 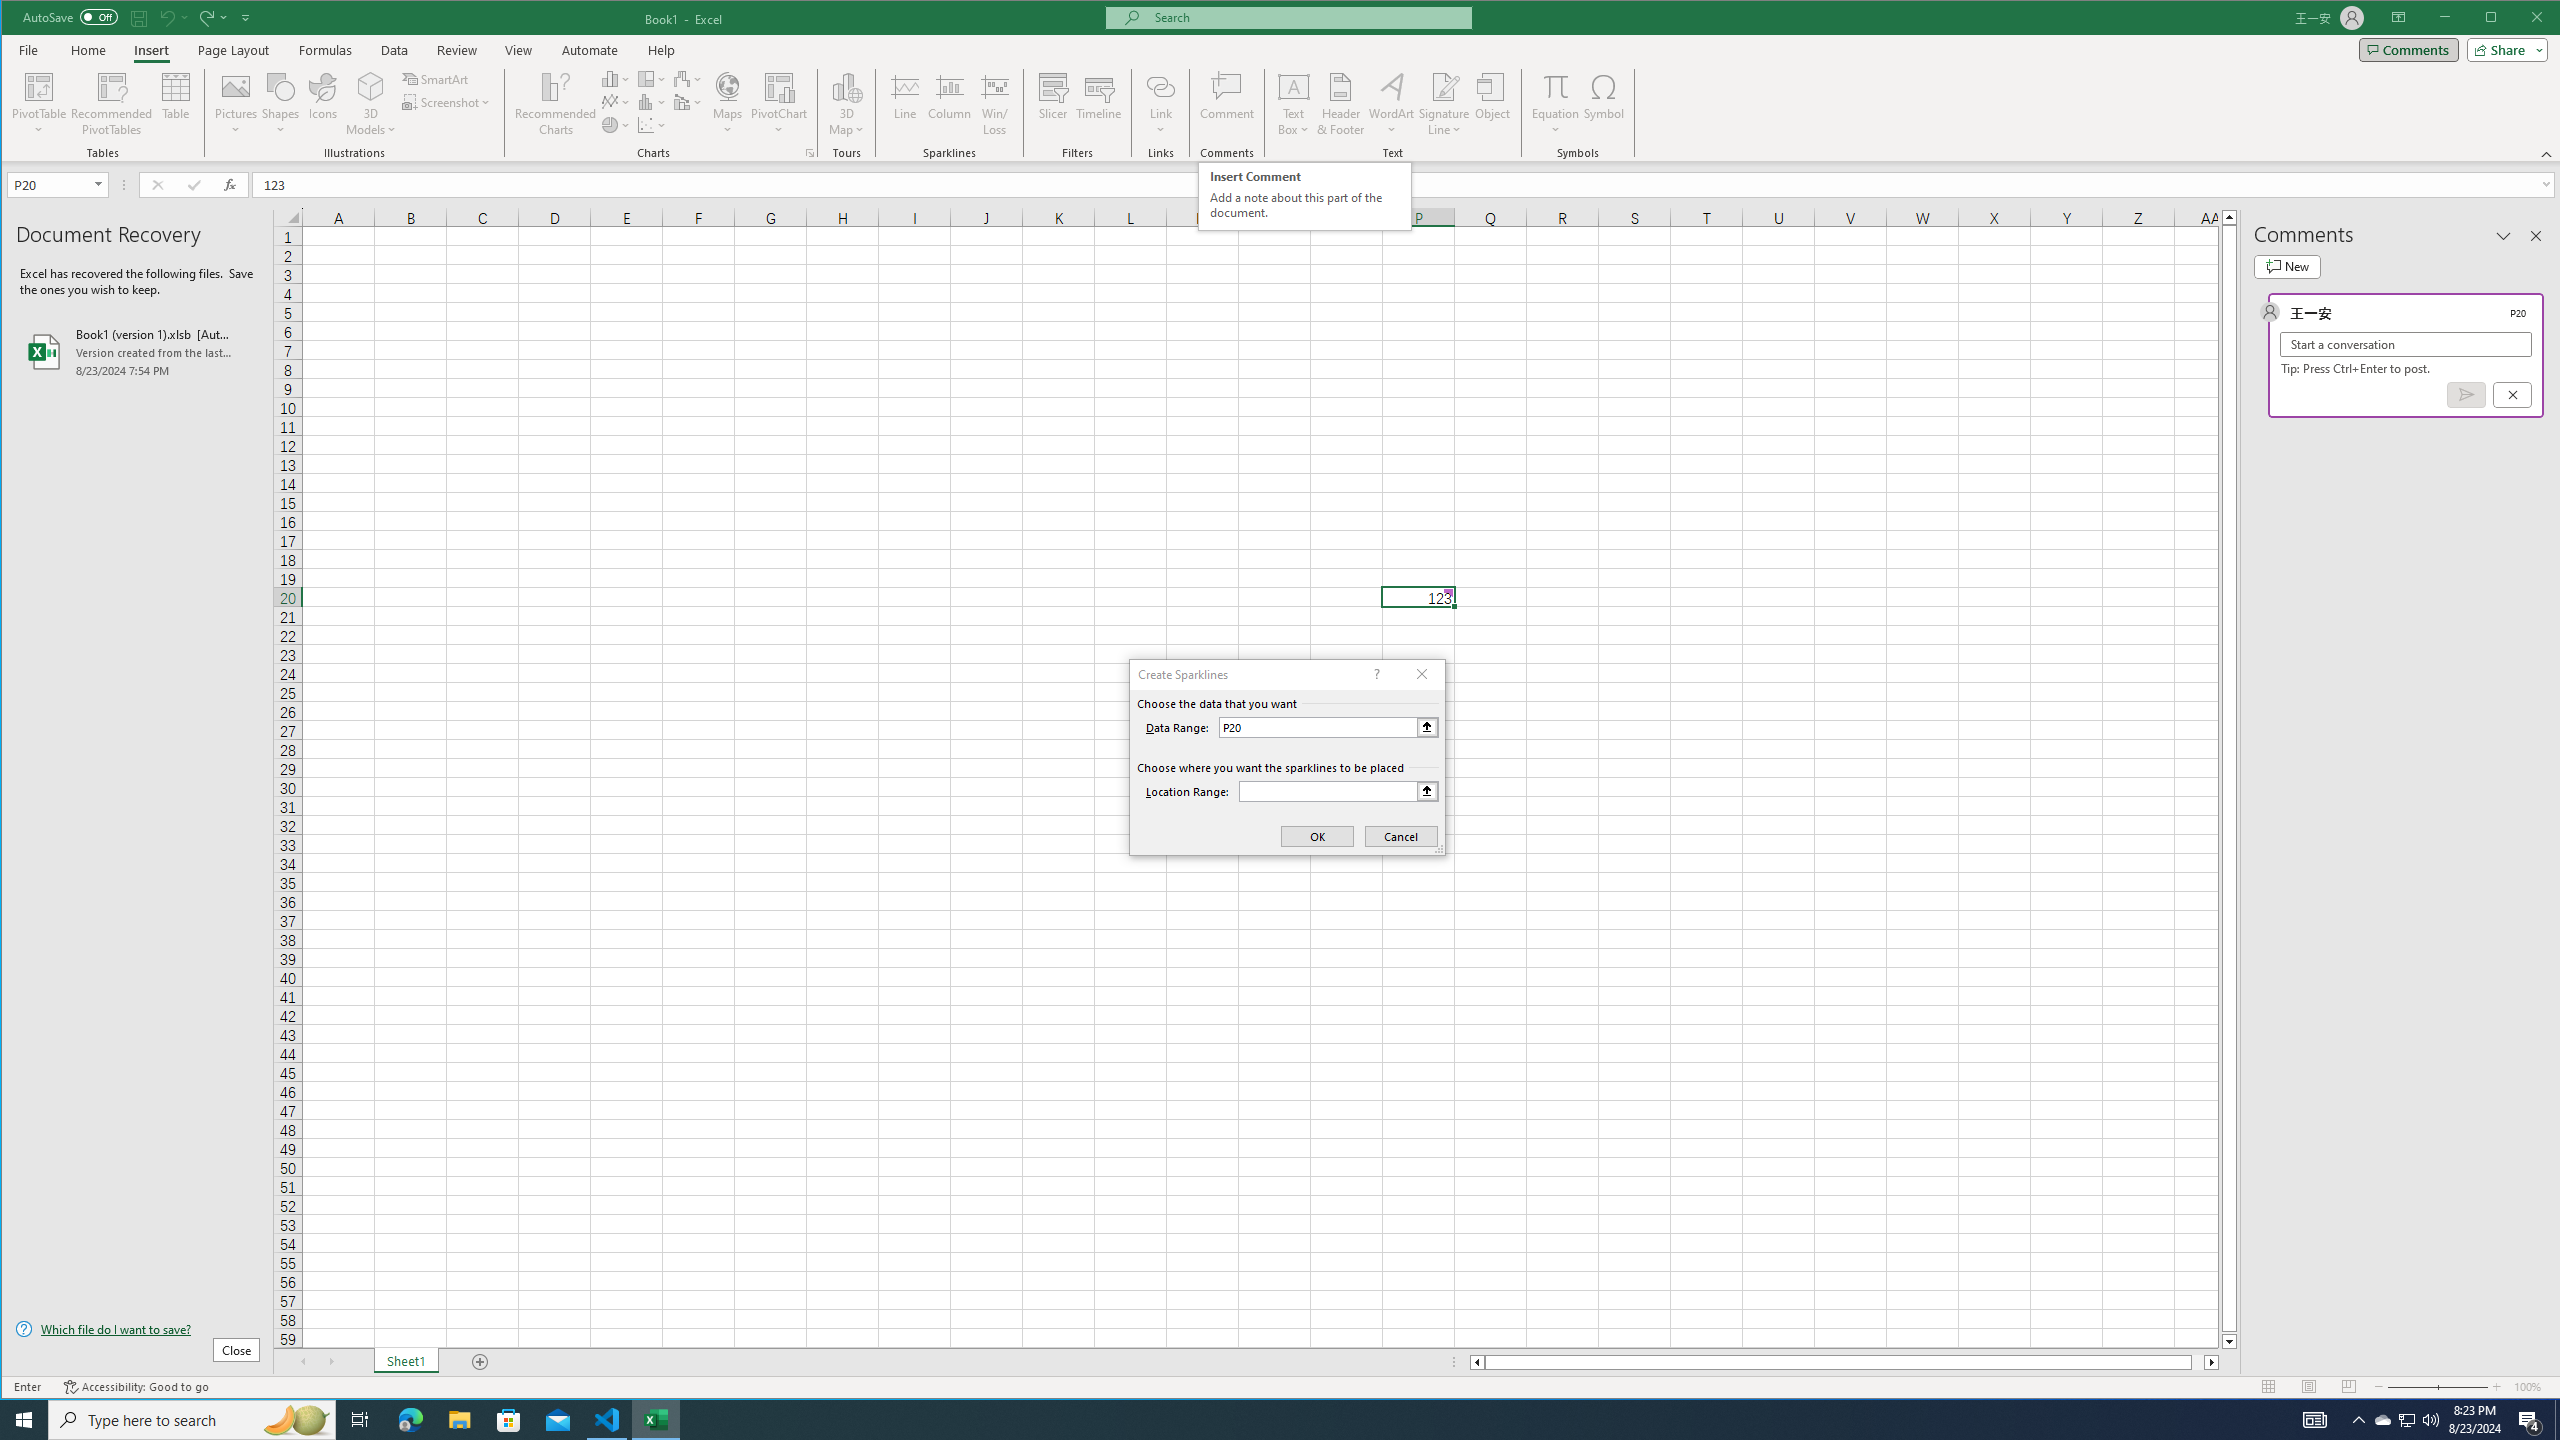 What do you see at coordinates (1445, 104) in the screenshot?
I see `Signature Line` at bounding box center [1445, 104].